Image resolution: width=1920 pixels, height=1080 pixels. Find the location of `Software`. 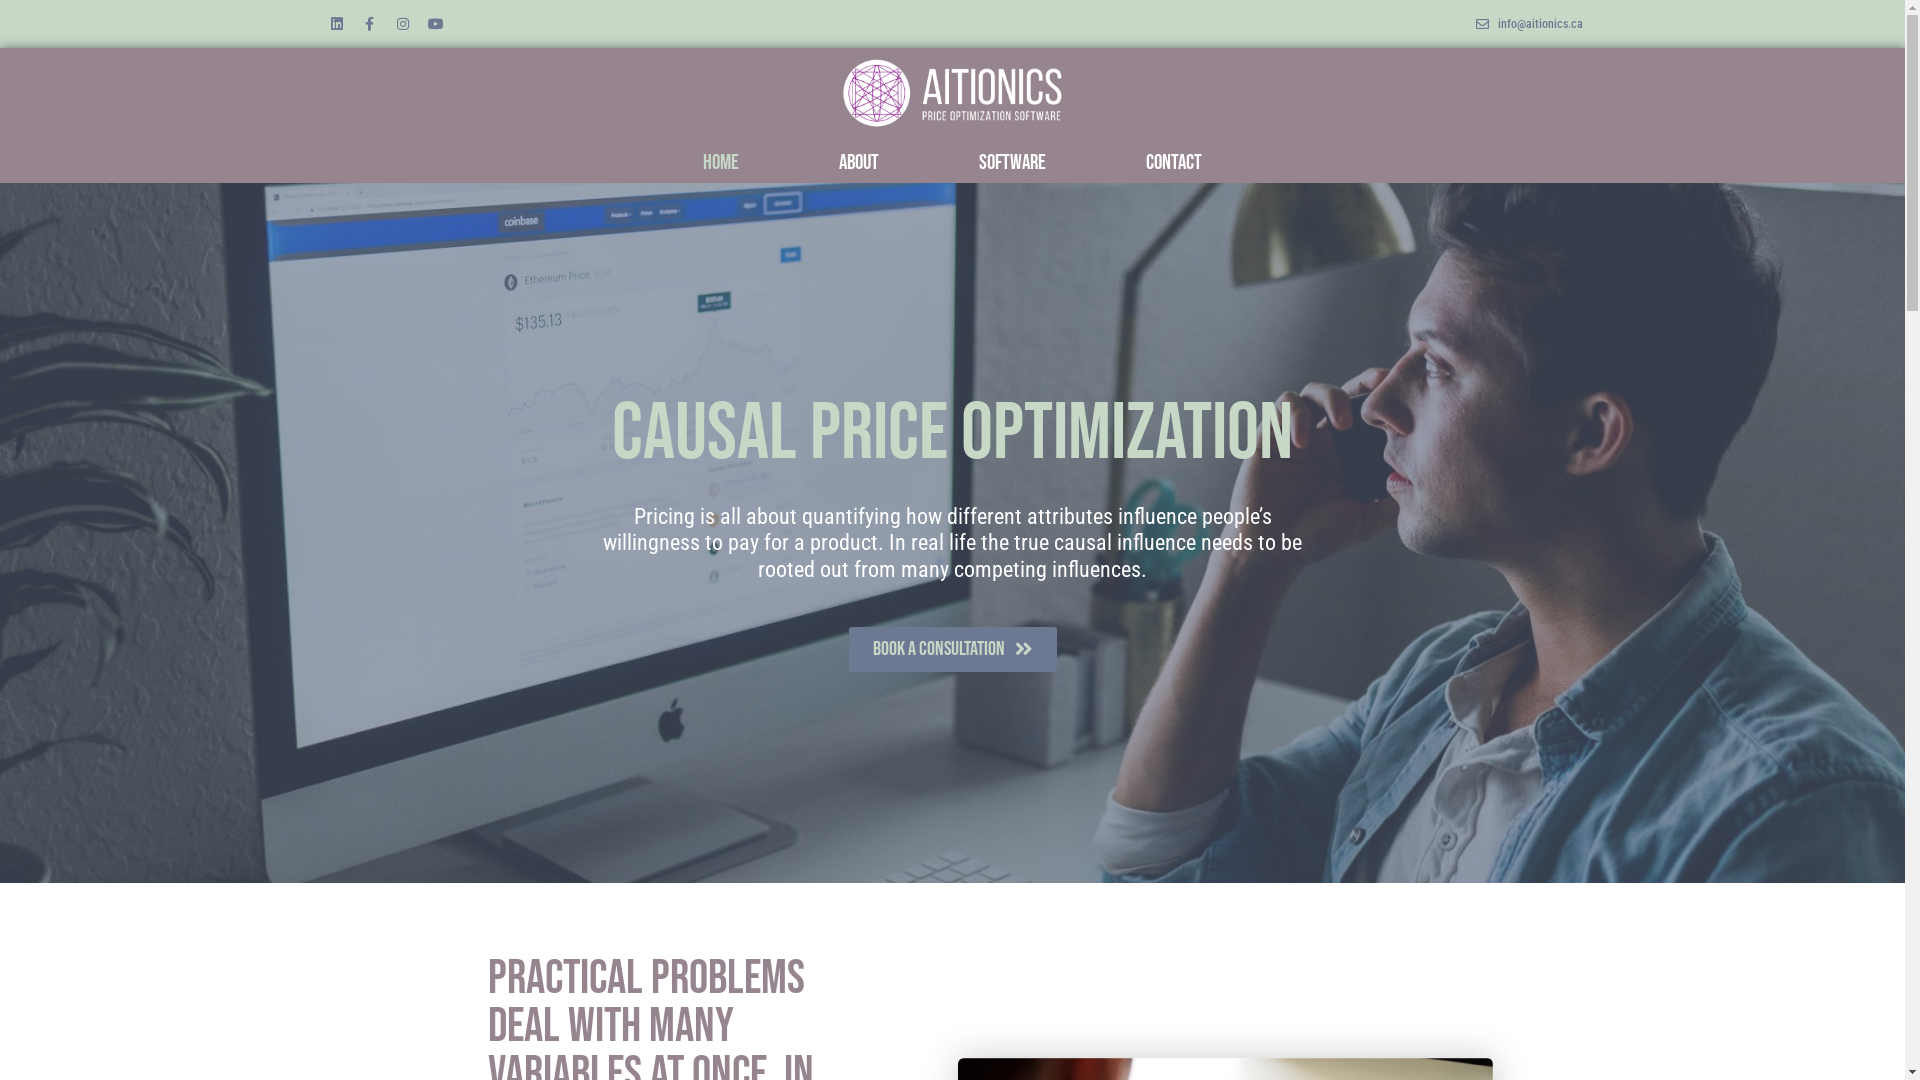

Software is located at coordinates (1012, 163).